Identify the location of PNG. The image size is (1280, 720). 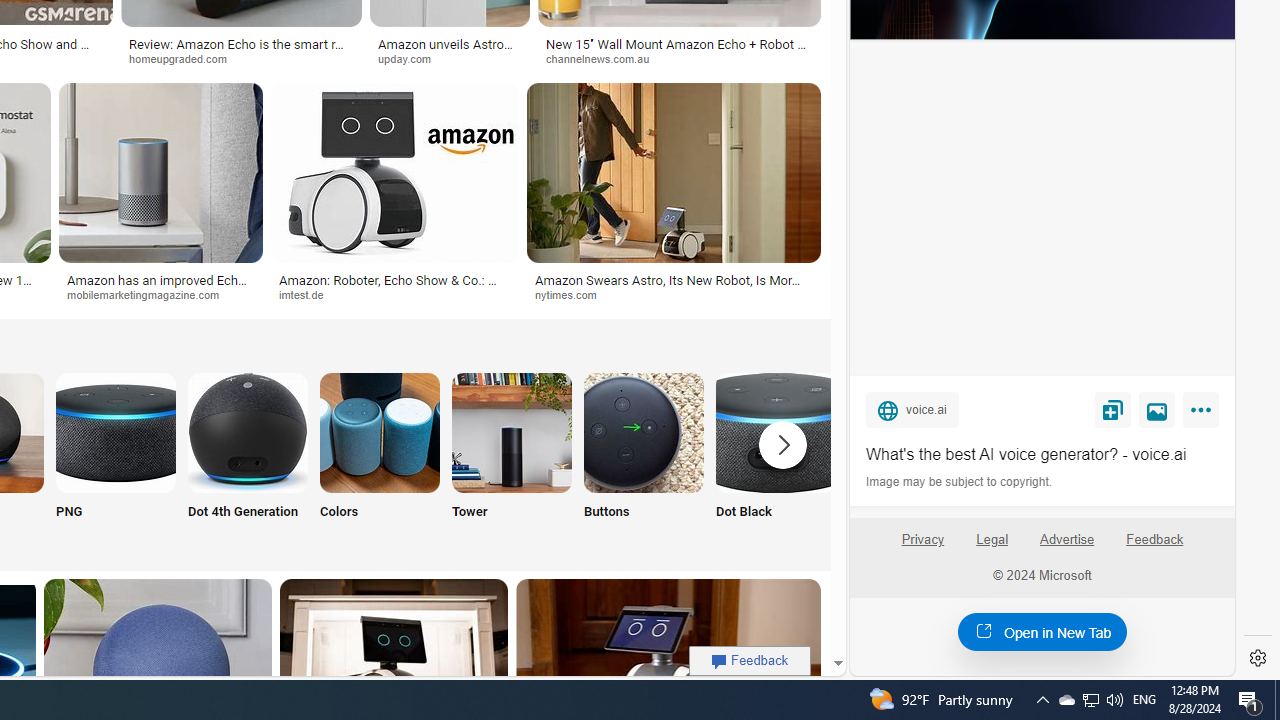
(116, 458).